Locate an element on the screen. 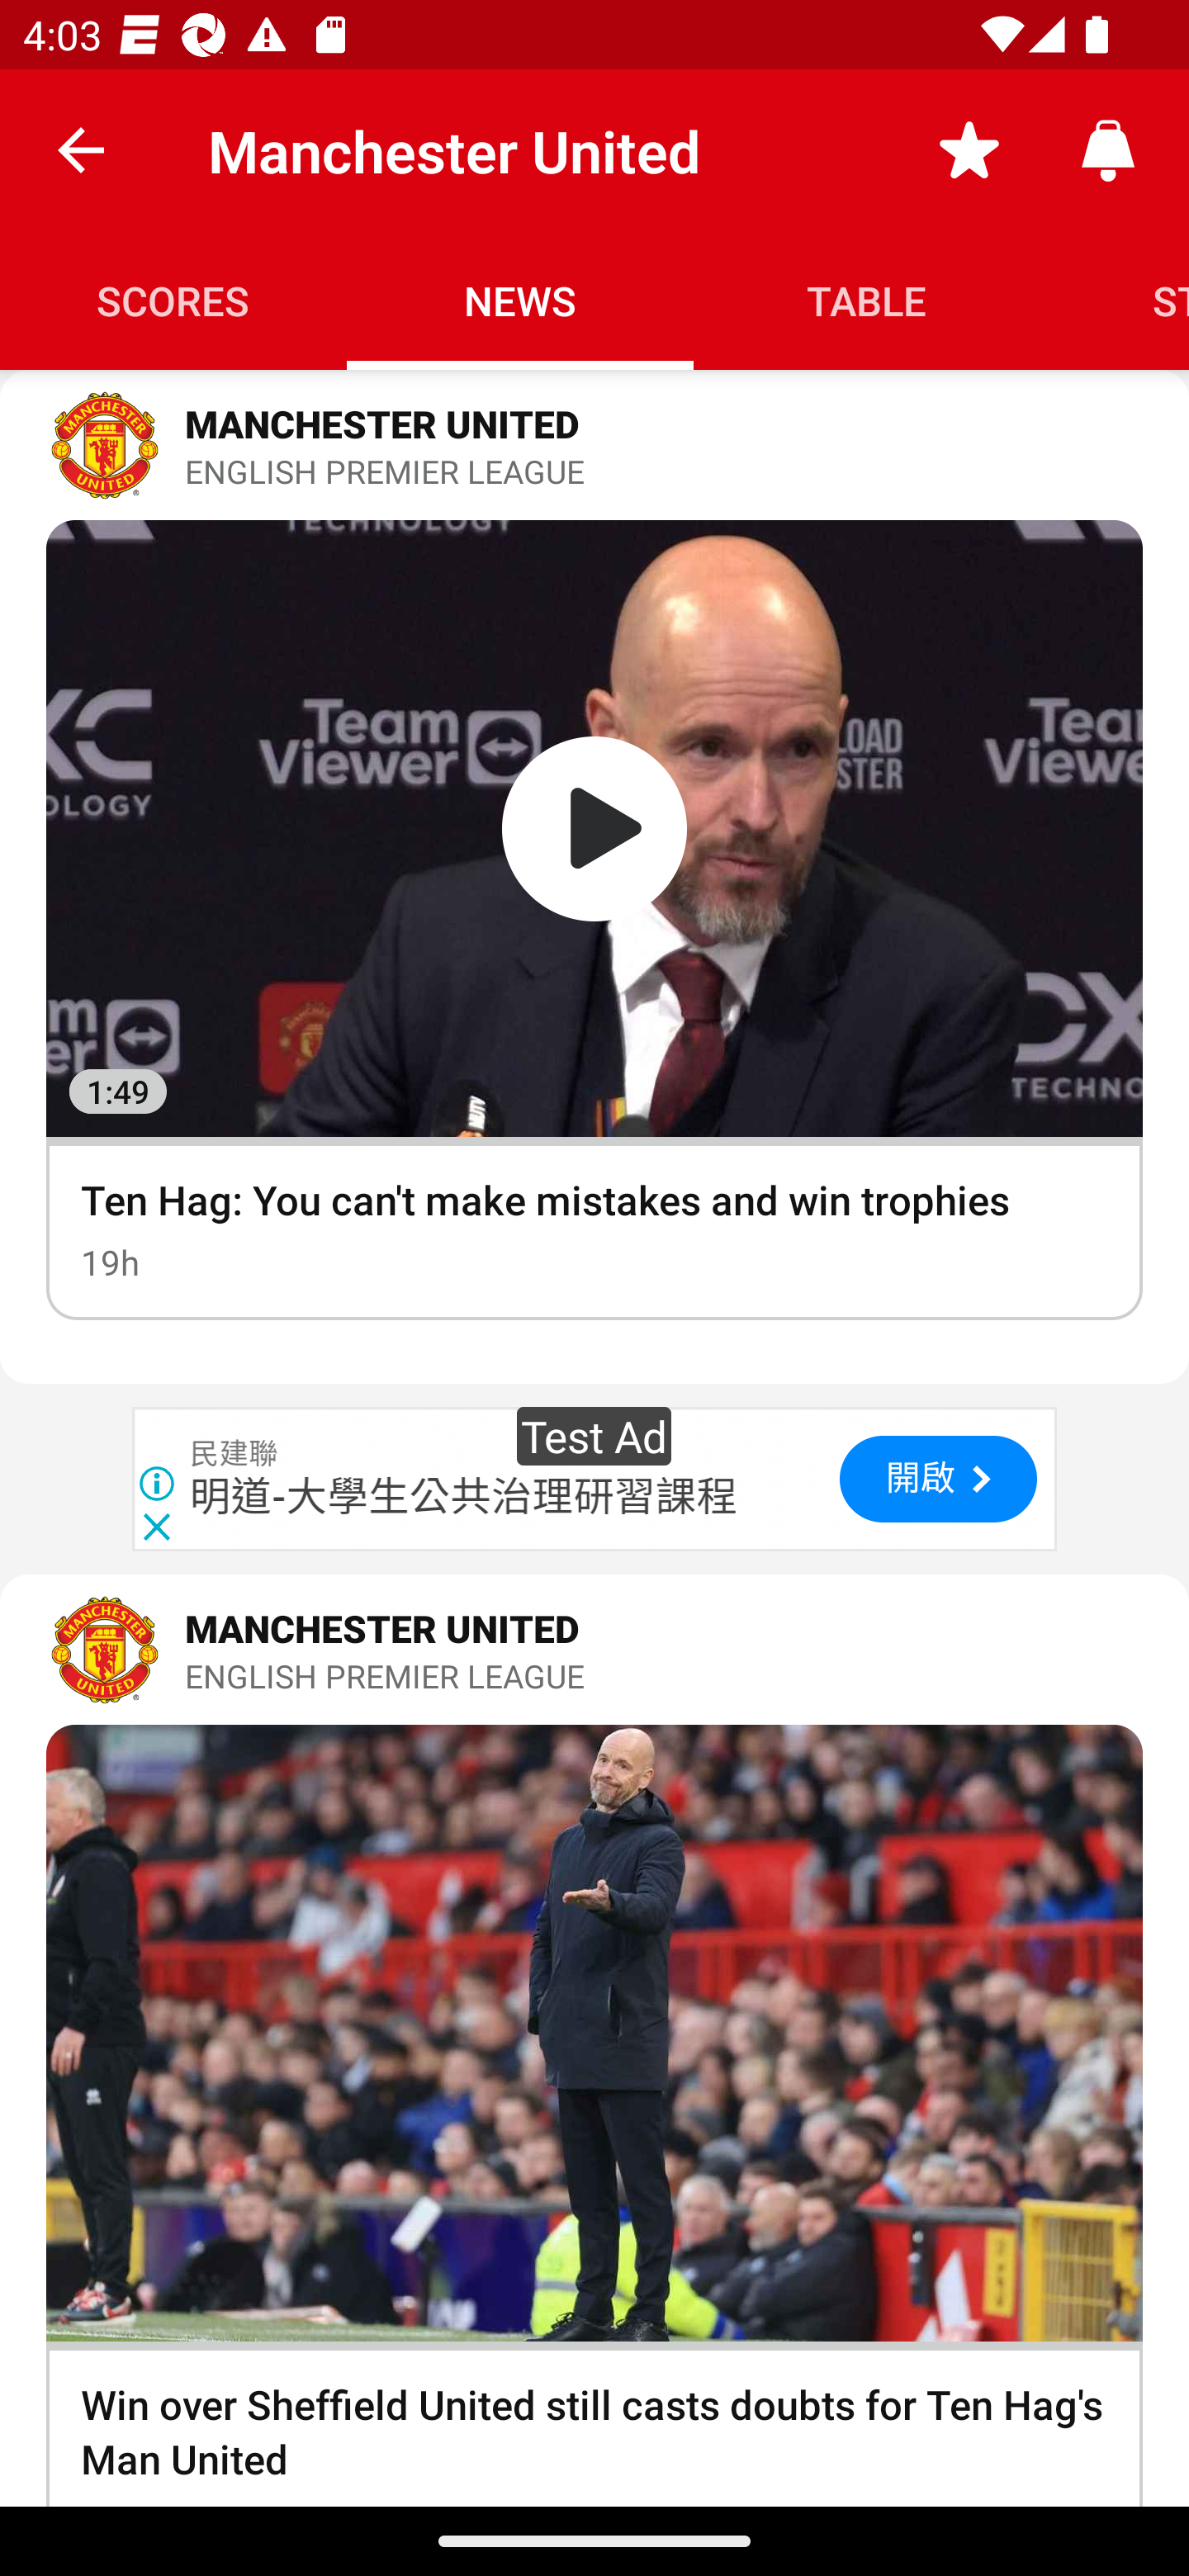 The image size is (1189, 2576). back.button is located at coordinates (81, 149).